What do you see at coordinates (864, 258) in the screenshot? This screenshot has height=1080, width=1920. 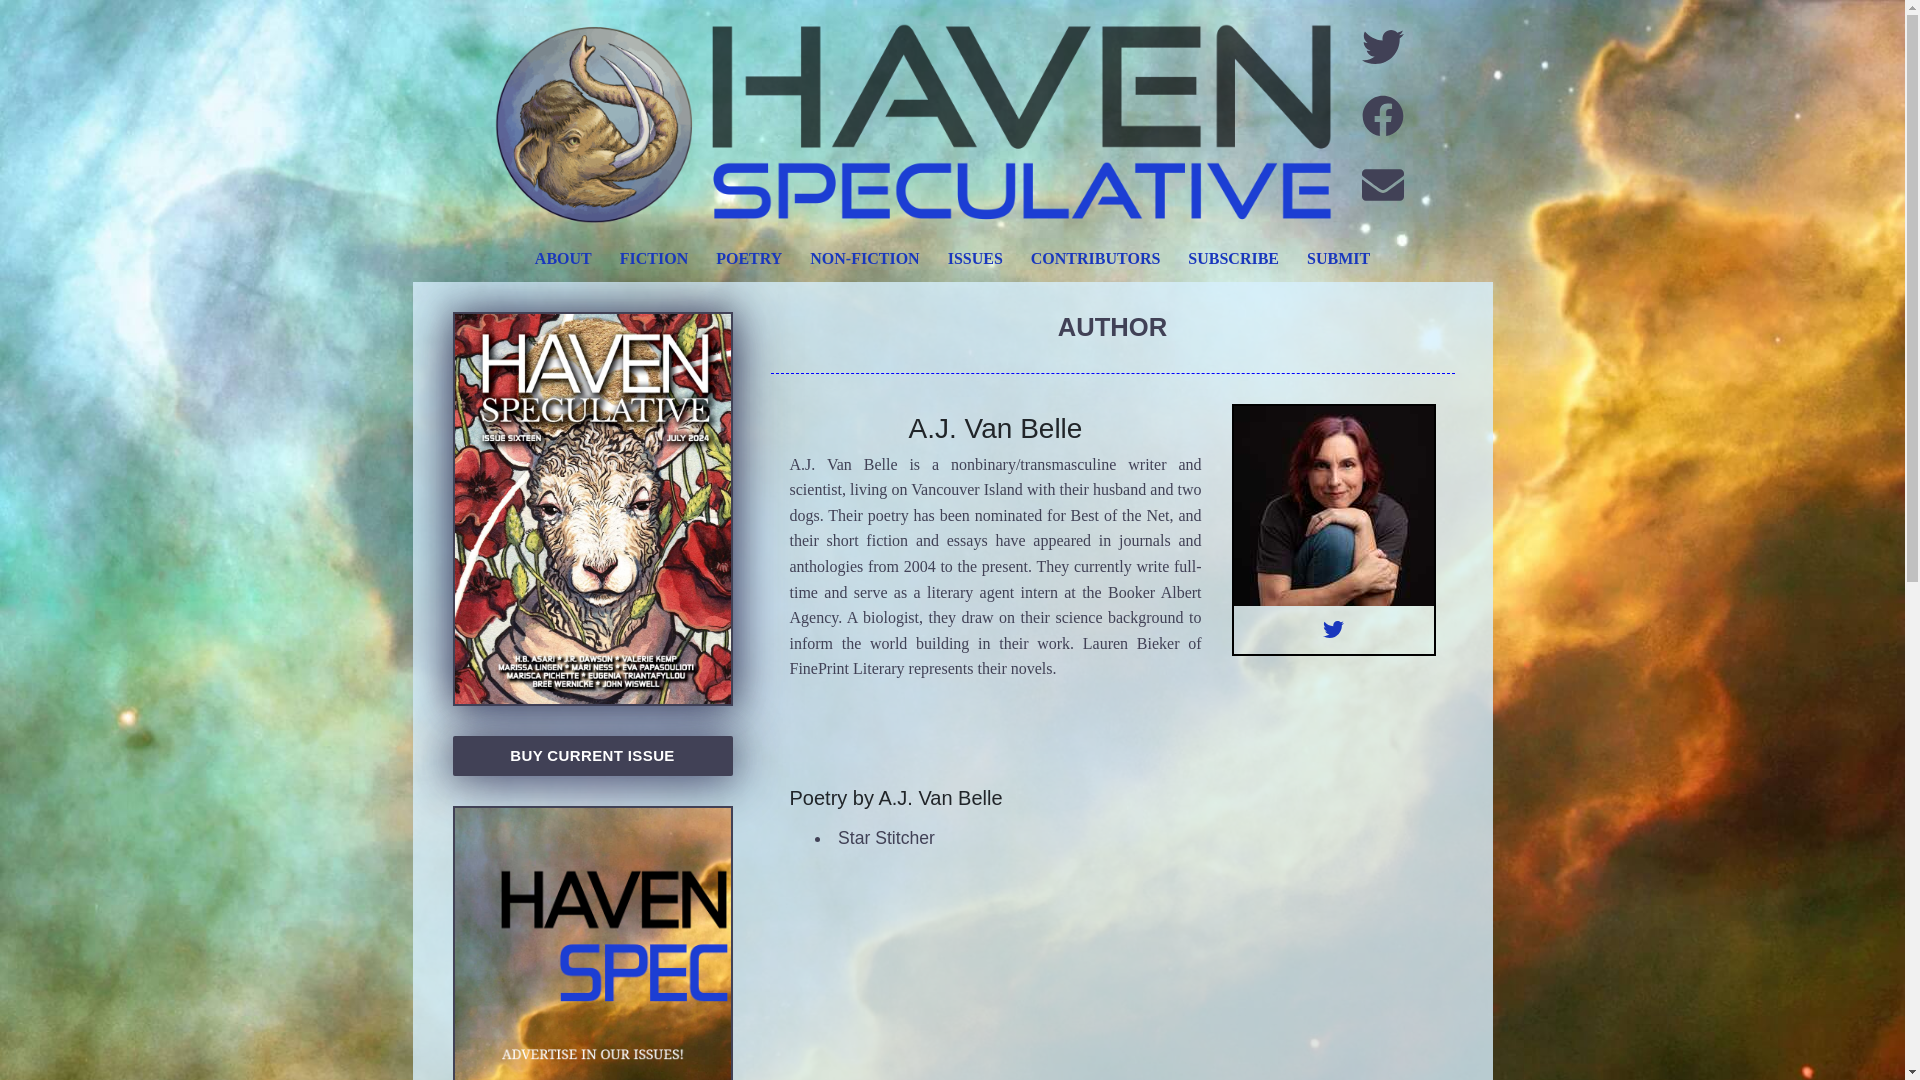 I see `NON-FICTION` at bounding box center [864, 258].